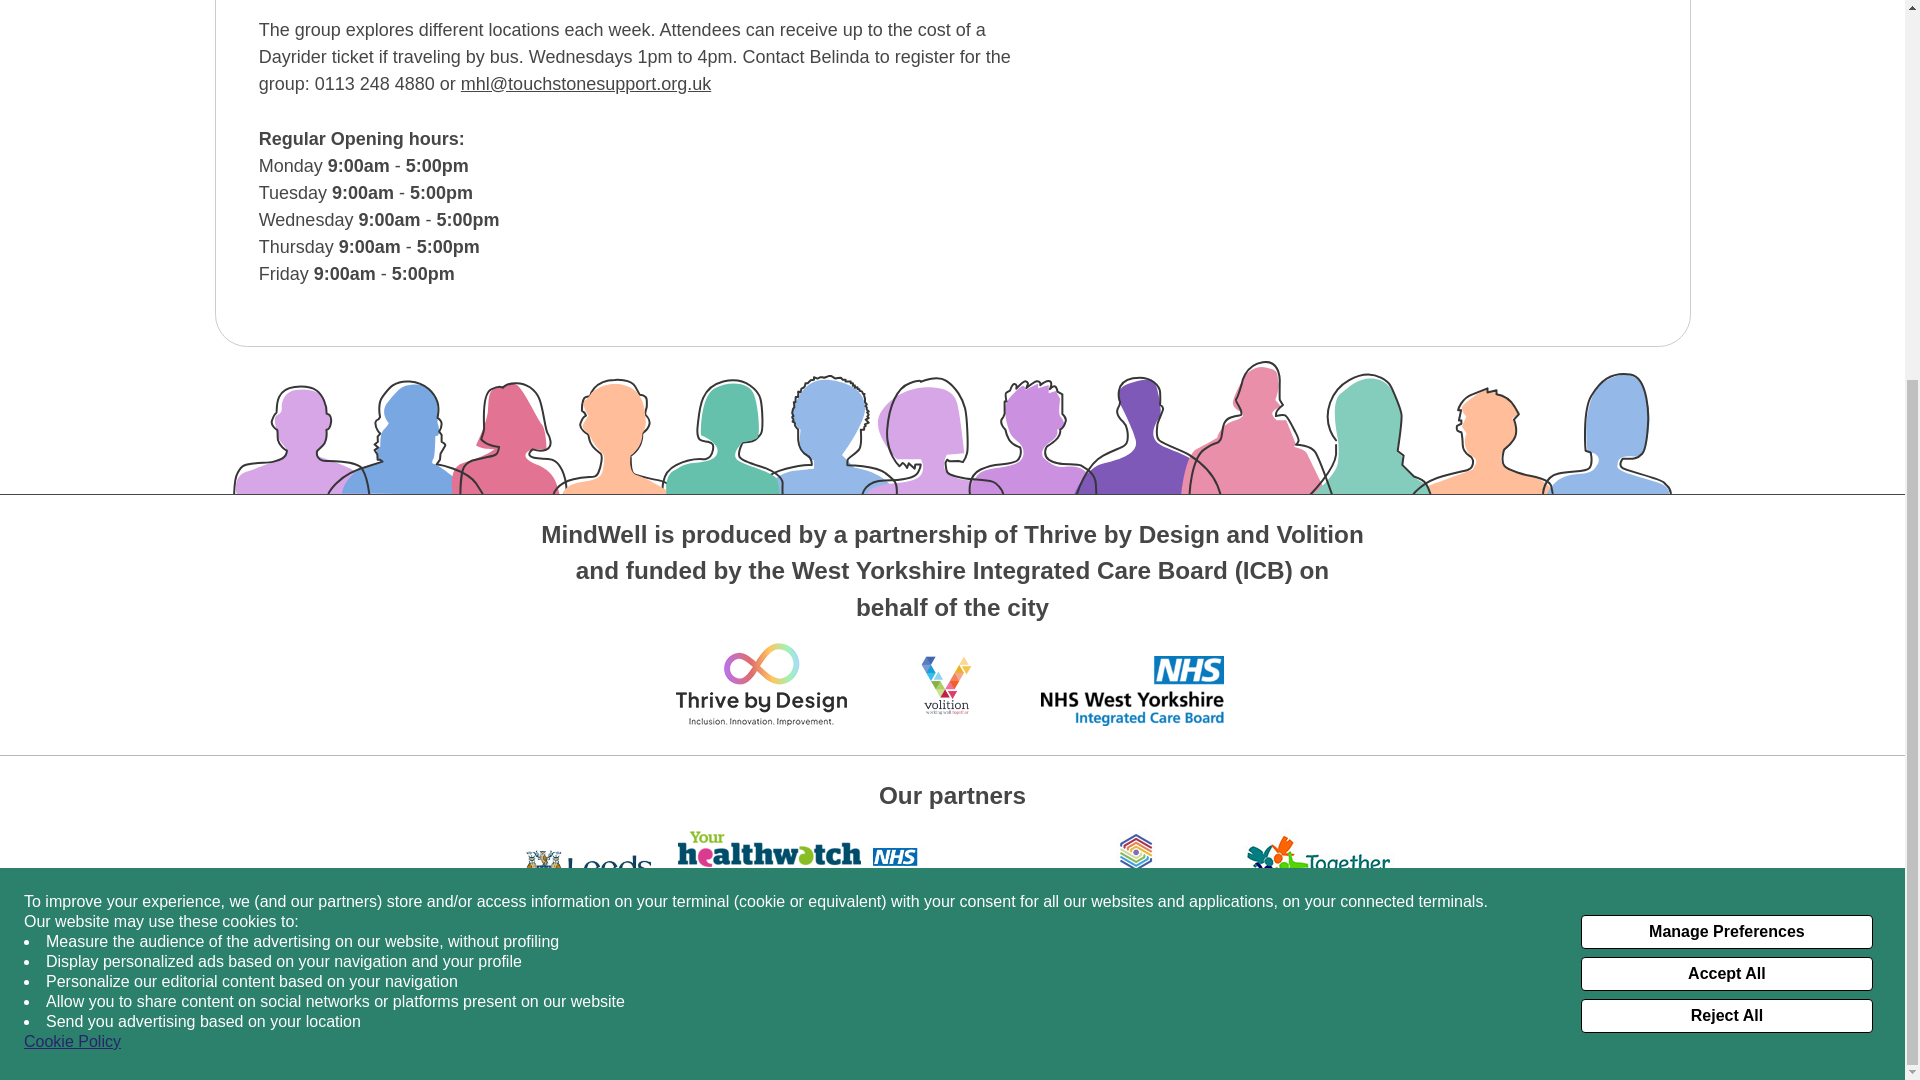 The image size is (1920, 1080). What do you see at coordinates (1726, 356) in the screenshot?
I see `Manage Preferences` at bounding box center [1726, 356].